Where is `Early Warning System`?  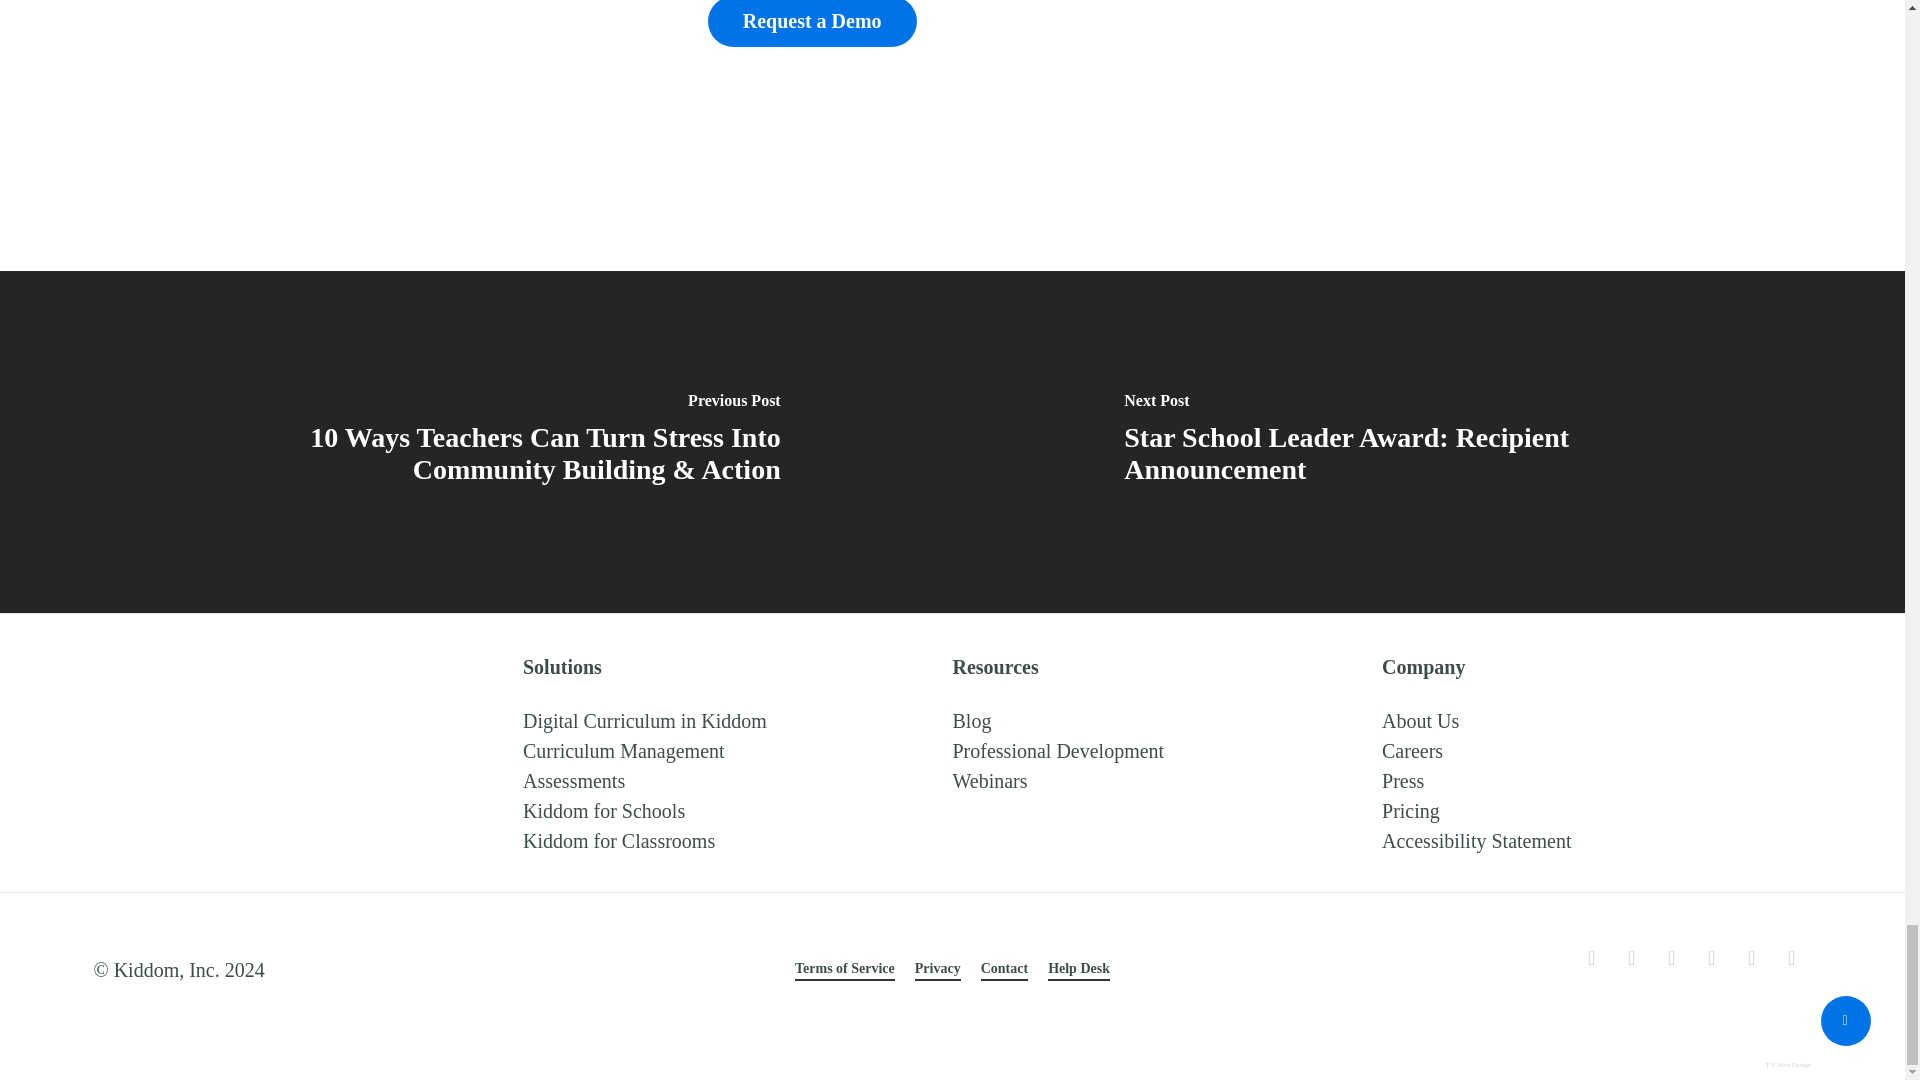
Early Warning System is located at coordinates (574, 780).